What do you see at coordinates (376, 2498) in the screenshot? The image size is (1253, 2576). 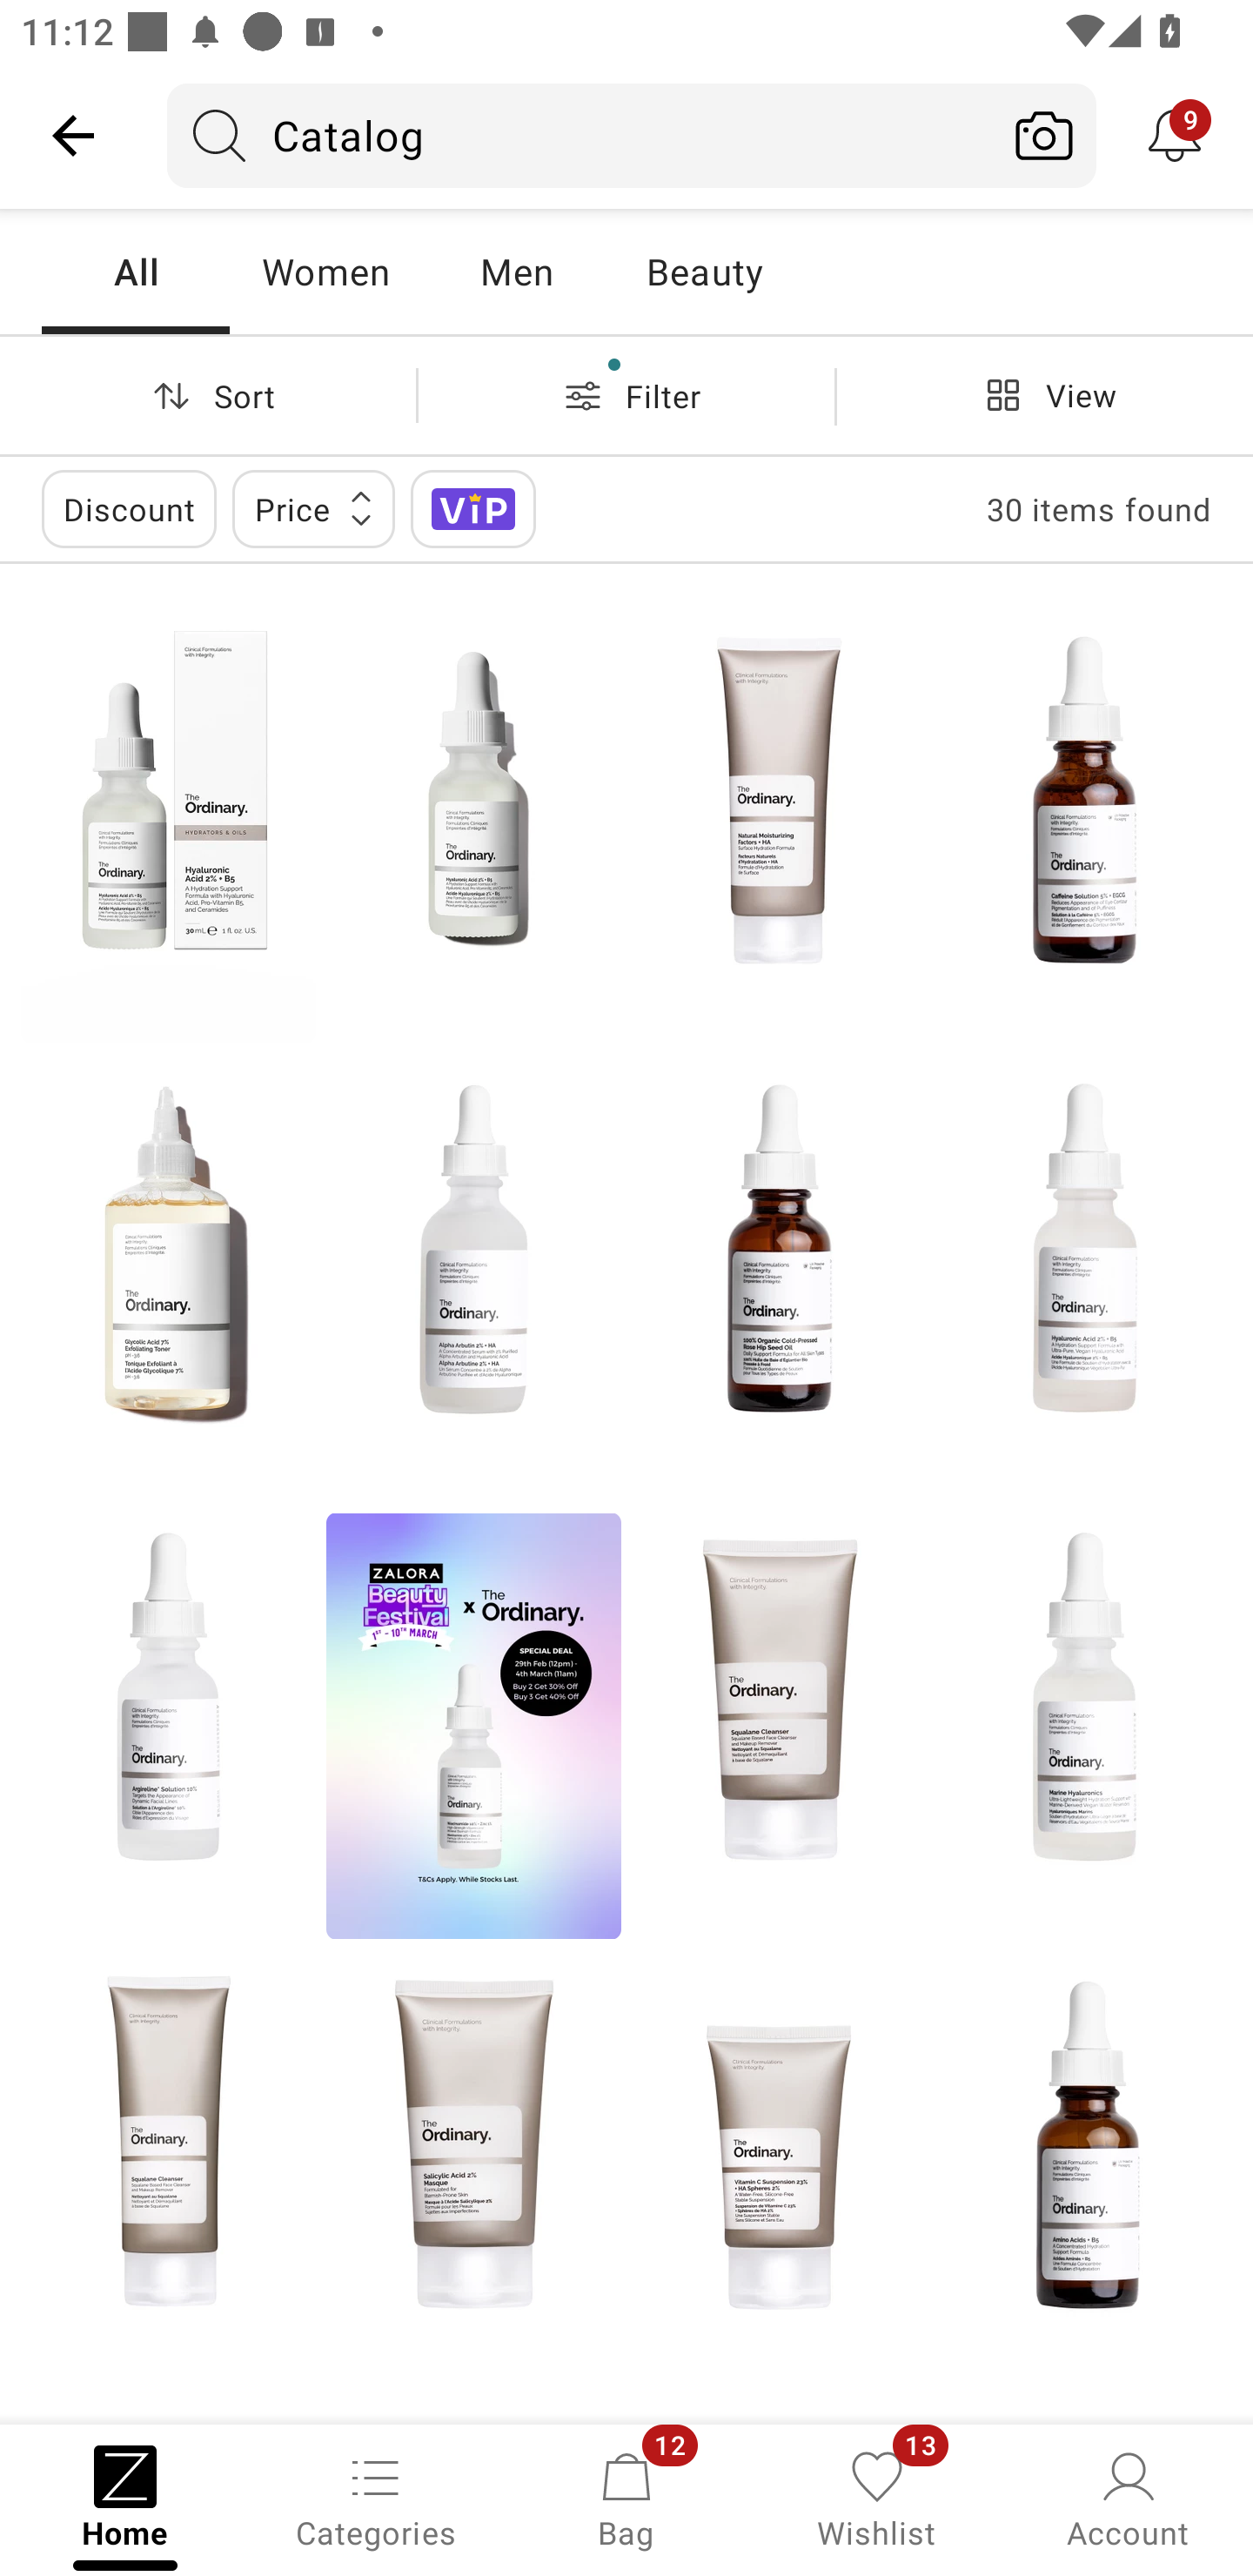 I see `Categories` at bounding box center [376, 2498].